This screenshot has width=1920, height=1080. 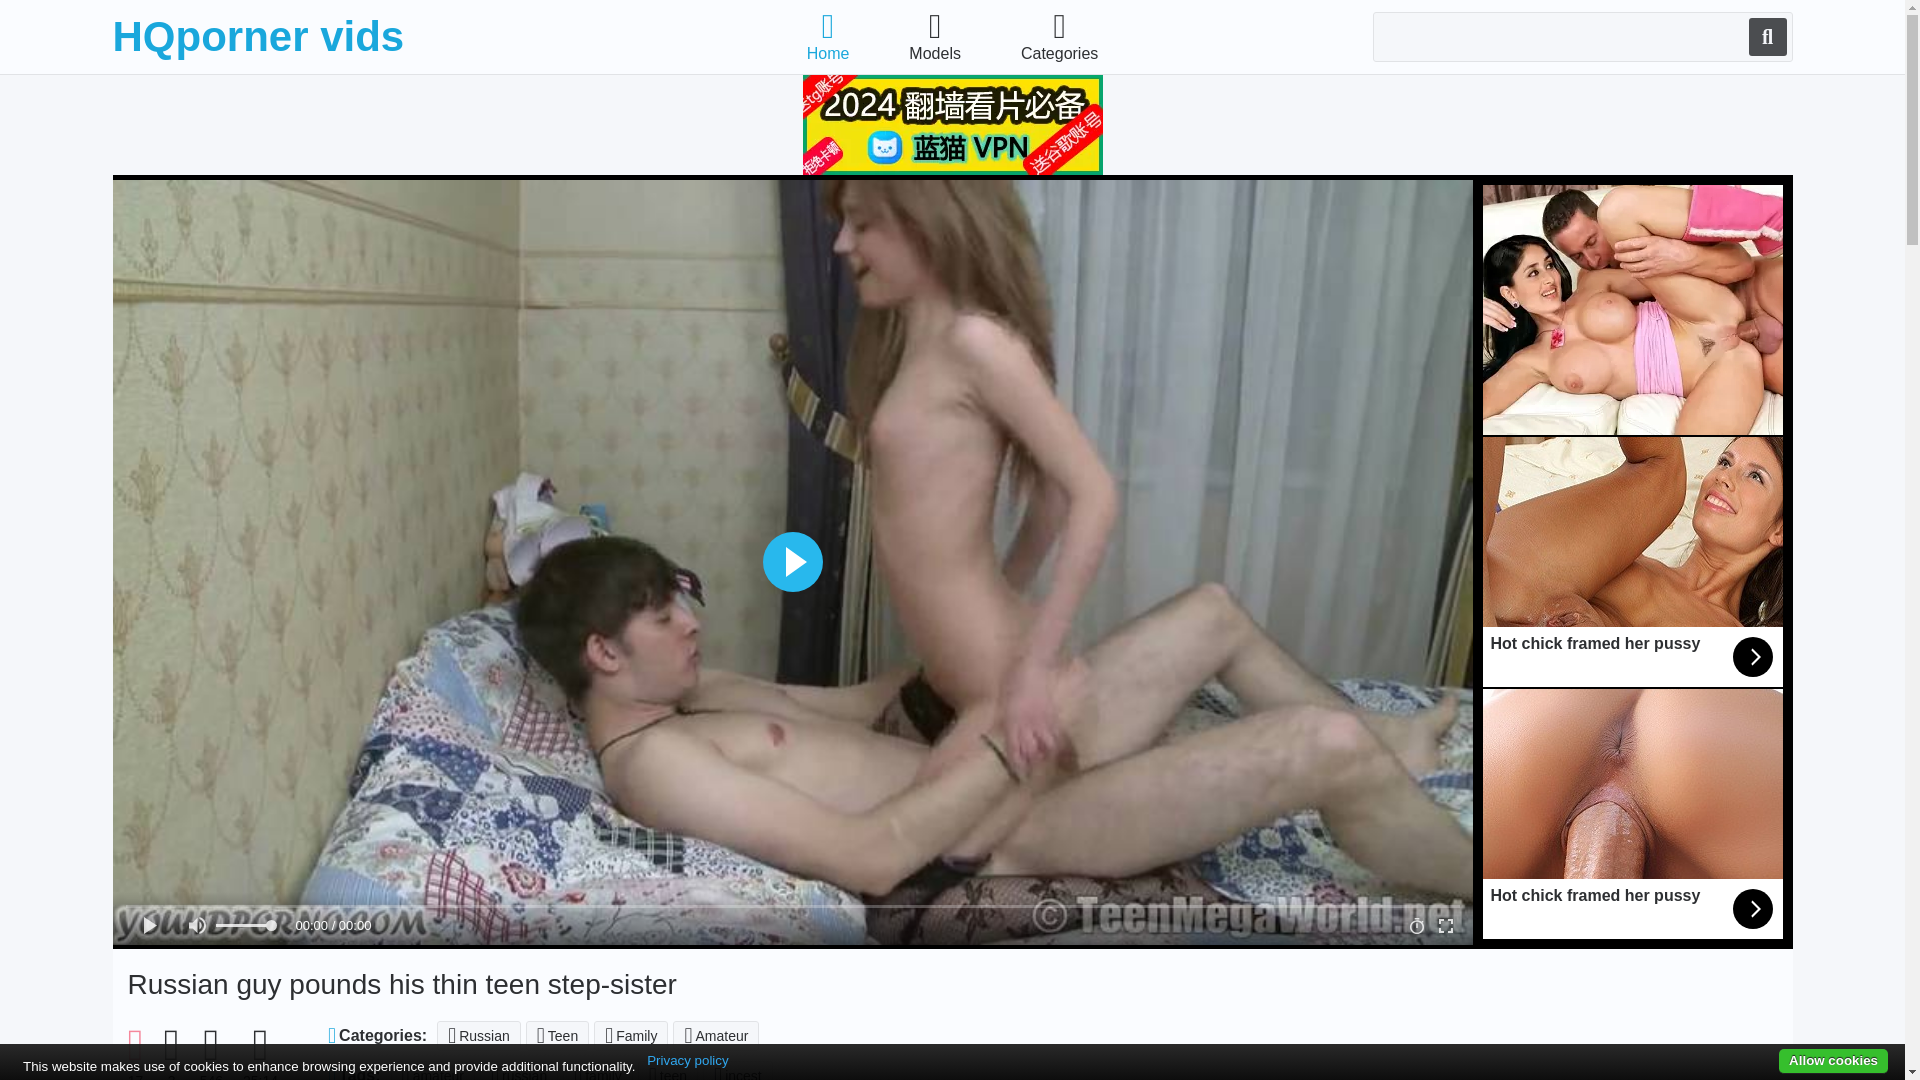 What do you see at coordinates (478, 1035) in the screenshot?
I see `Russian` at bounding box center [478, 1035].